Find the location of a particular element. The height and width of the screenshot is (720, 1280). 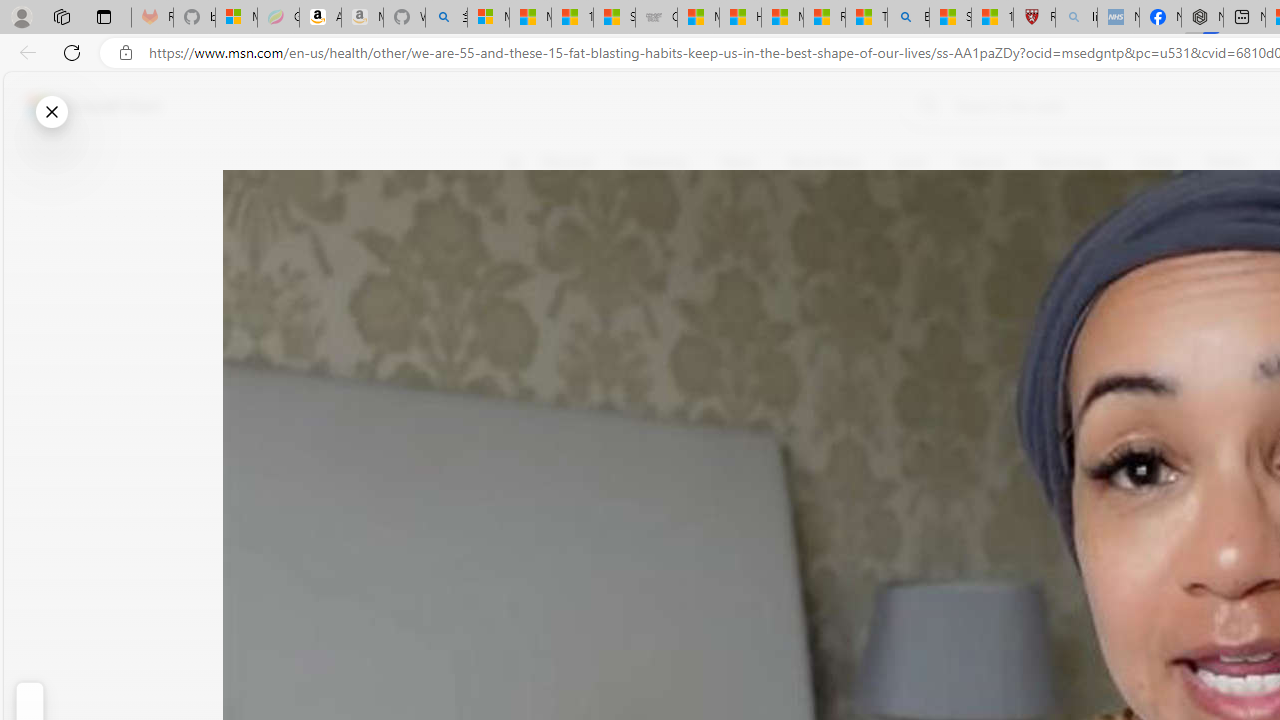

12 Popular Science Lies that Must be Corrected is located at coordinates (992, 18).